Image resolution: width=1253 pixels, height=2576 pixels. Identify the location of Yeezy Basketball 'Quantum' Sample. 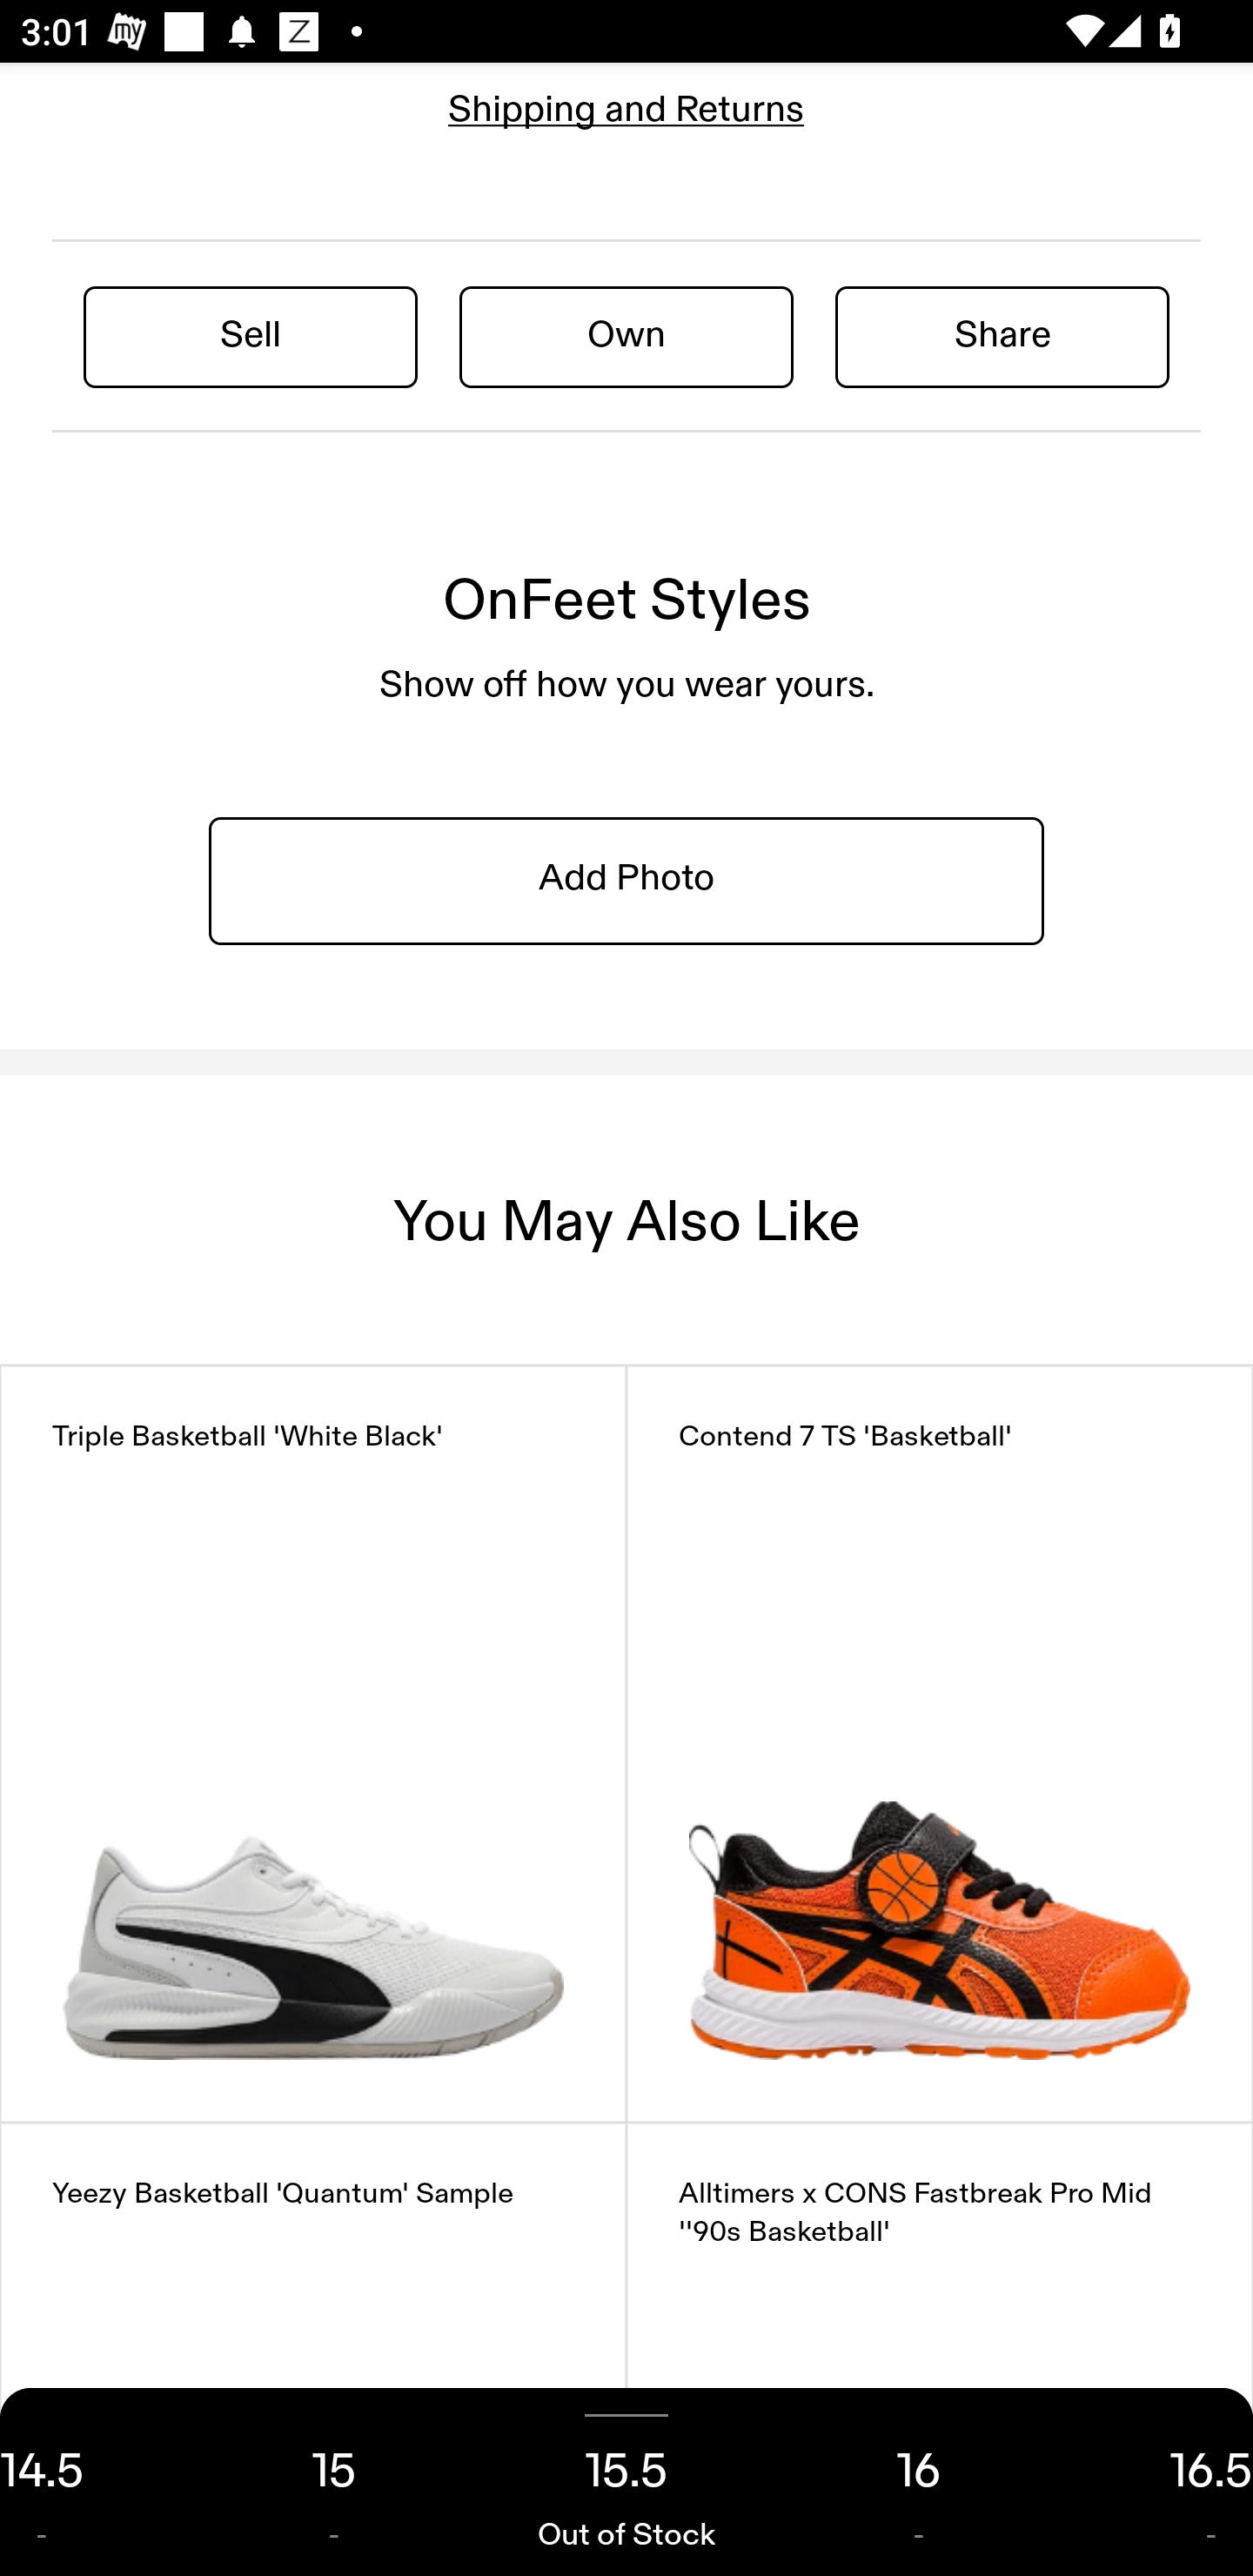
(313, 2350).